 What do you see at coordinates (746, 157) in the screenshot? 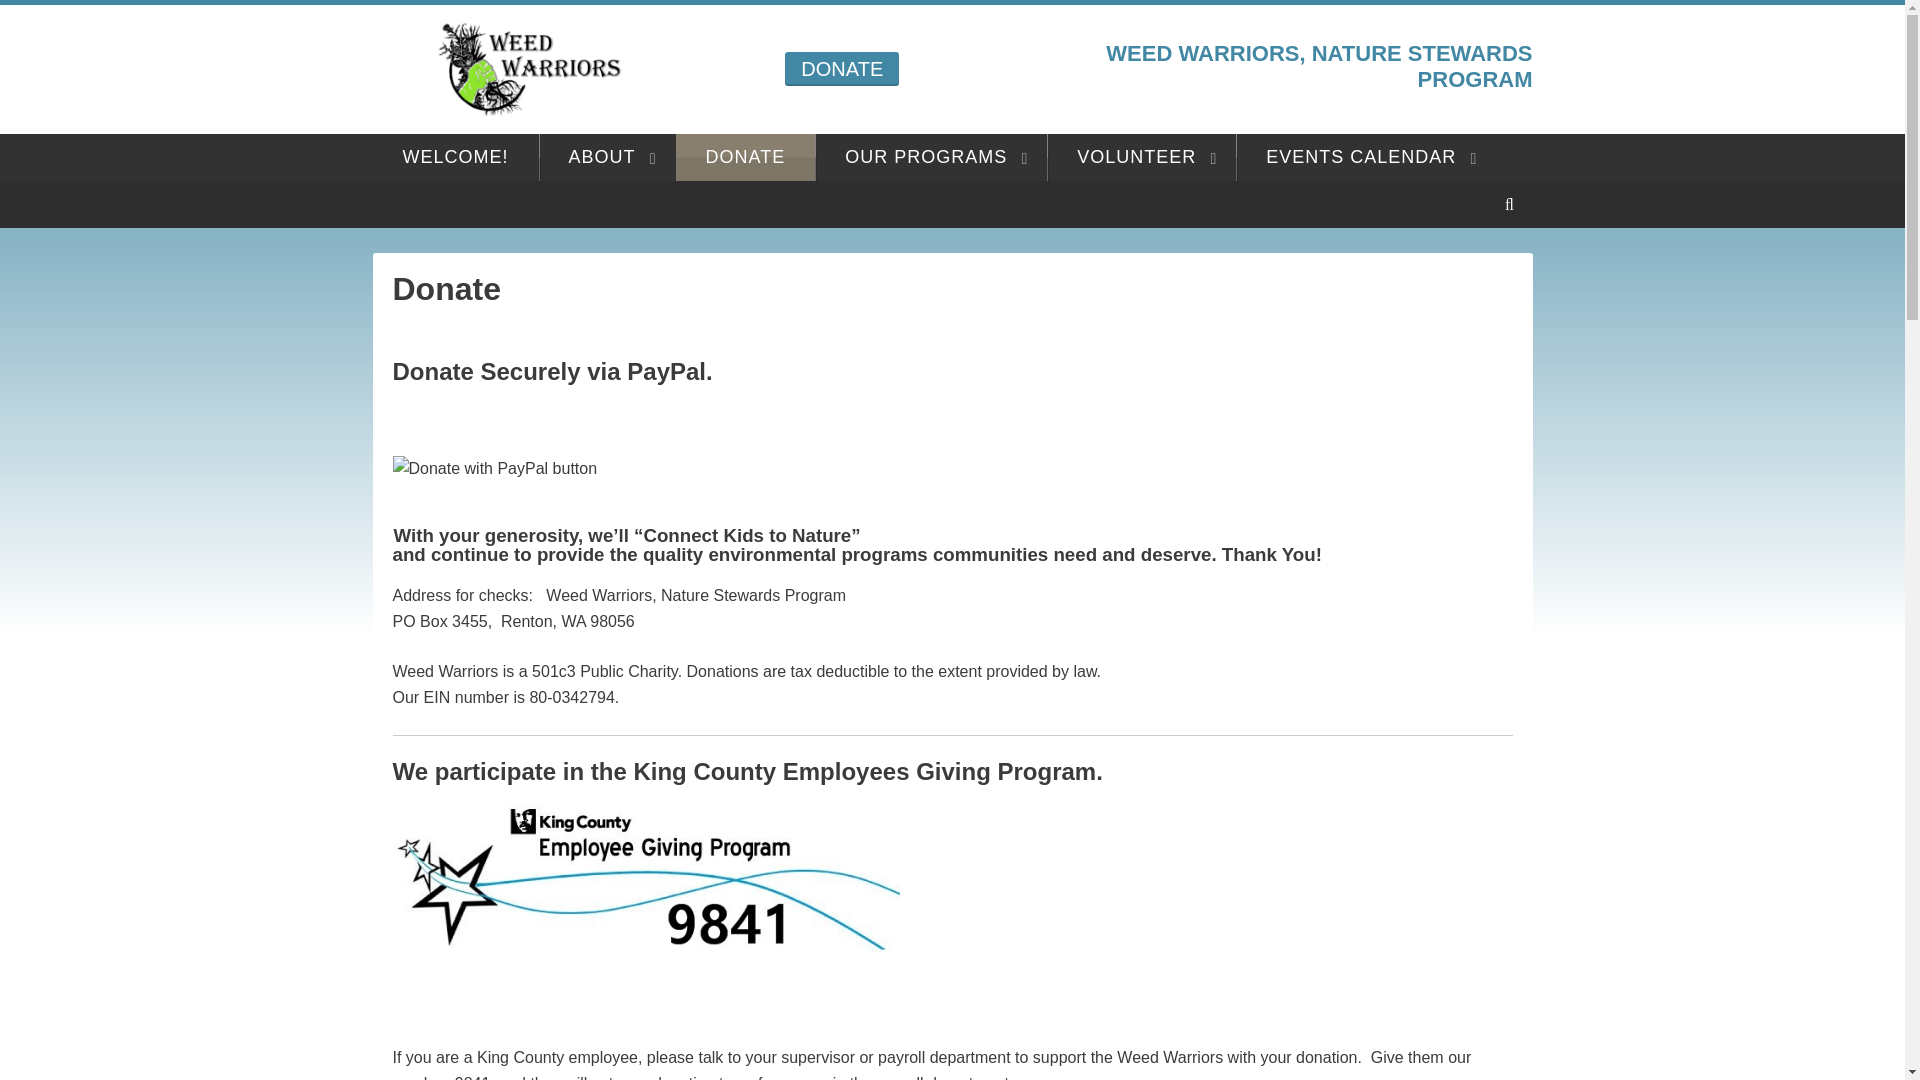
I see `DONATE` at bounding box center [746, 157].